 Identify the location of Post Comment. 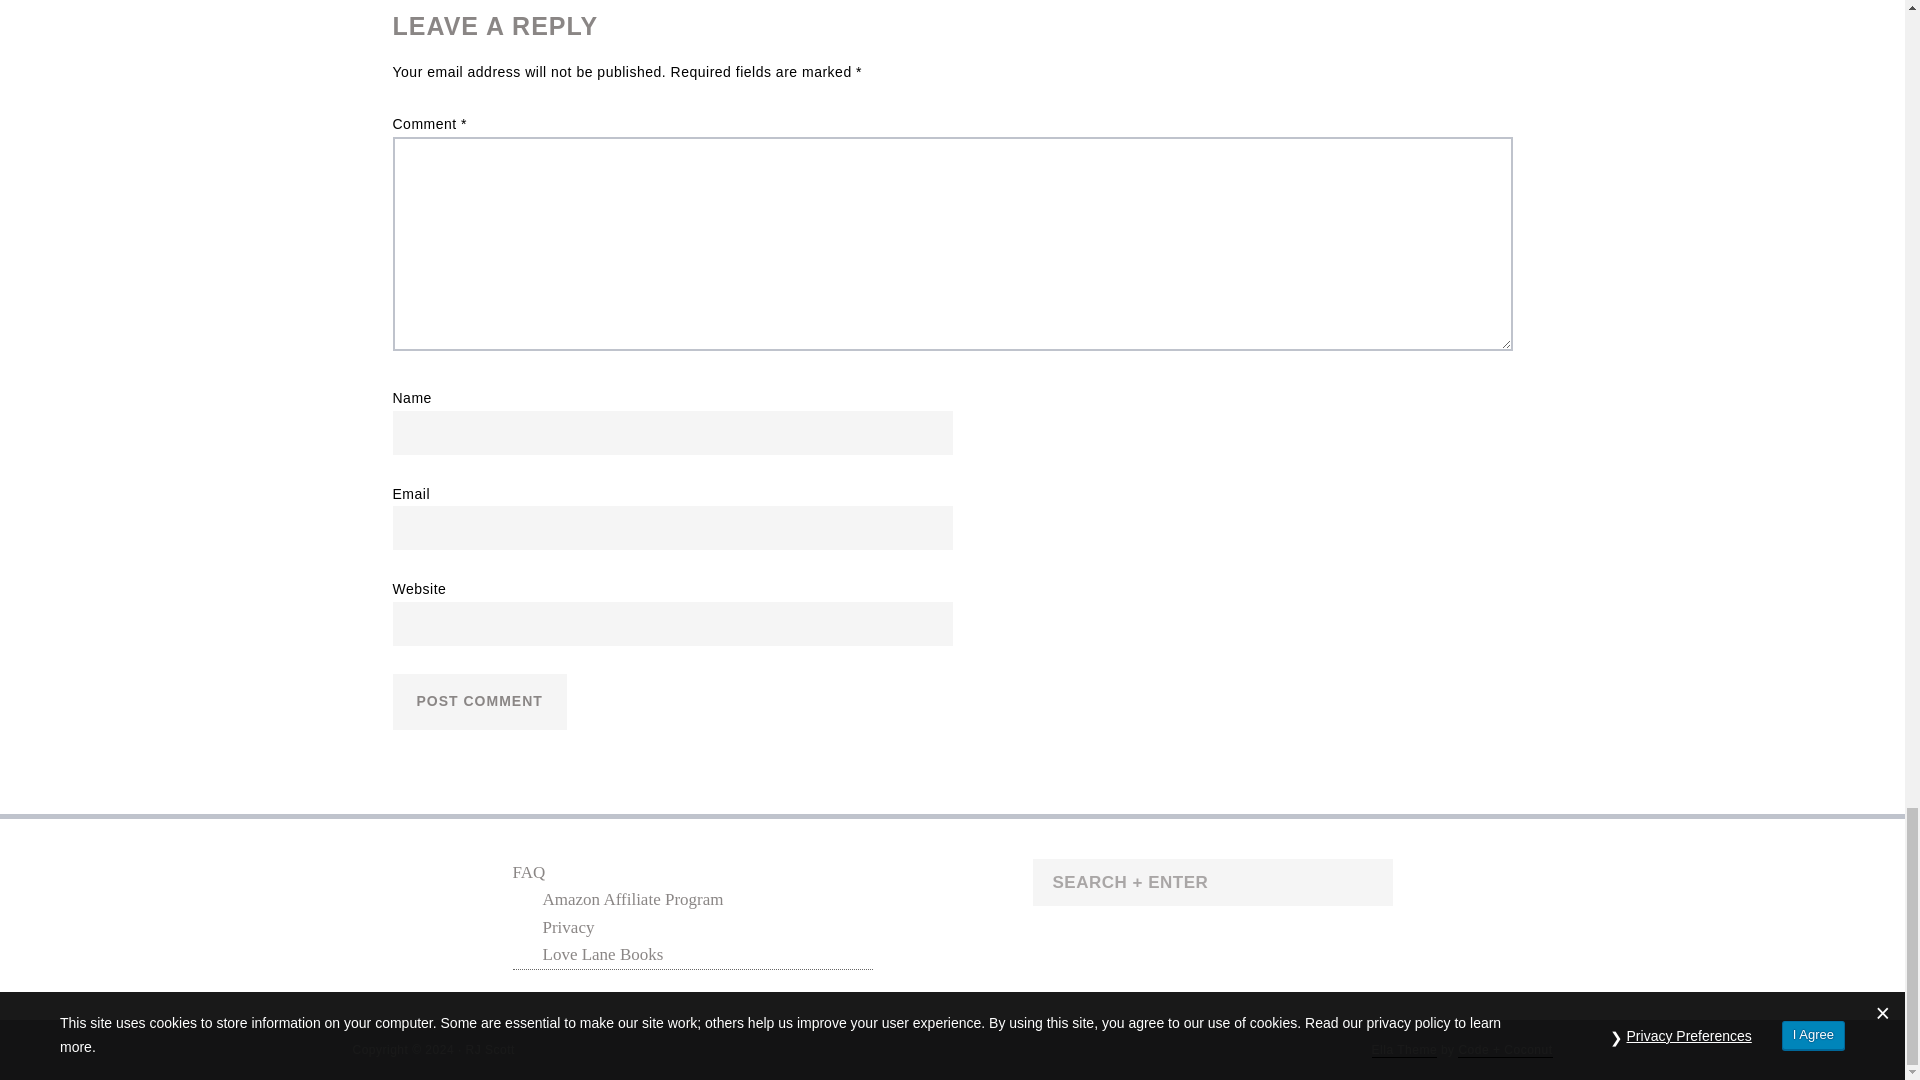
(478, 702).